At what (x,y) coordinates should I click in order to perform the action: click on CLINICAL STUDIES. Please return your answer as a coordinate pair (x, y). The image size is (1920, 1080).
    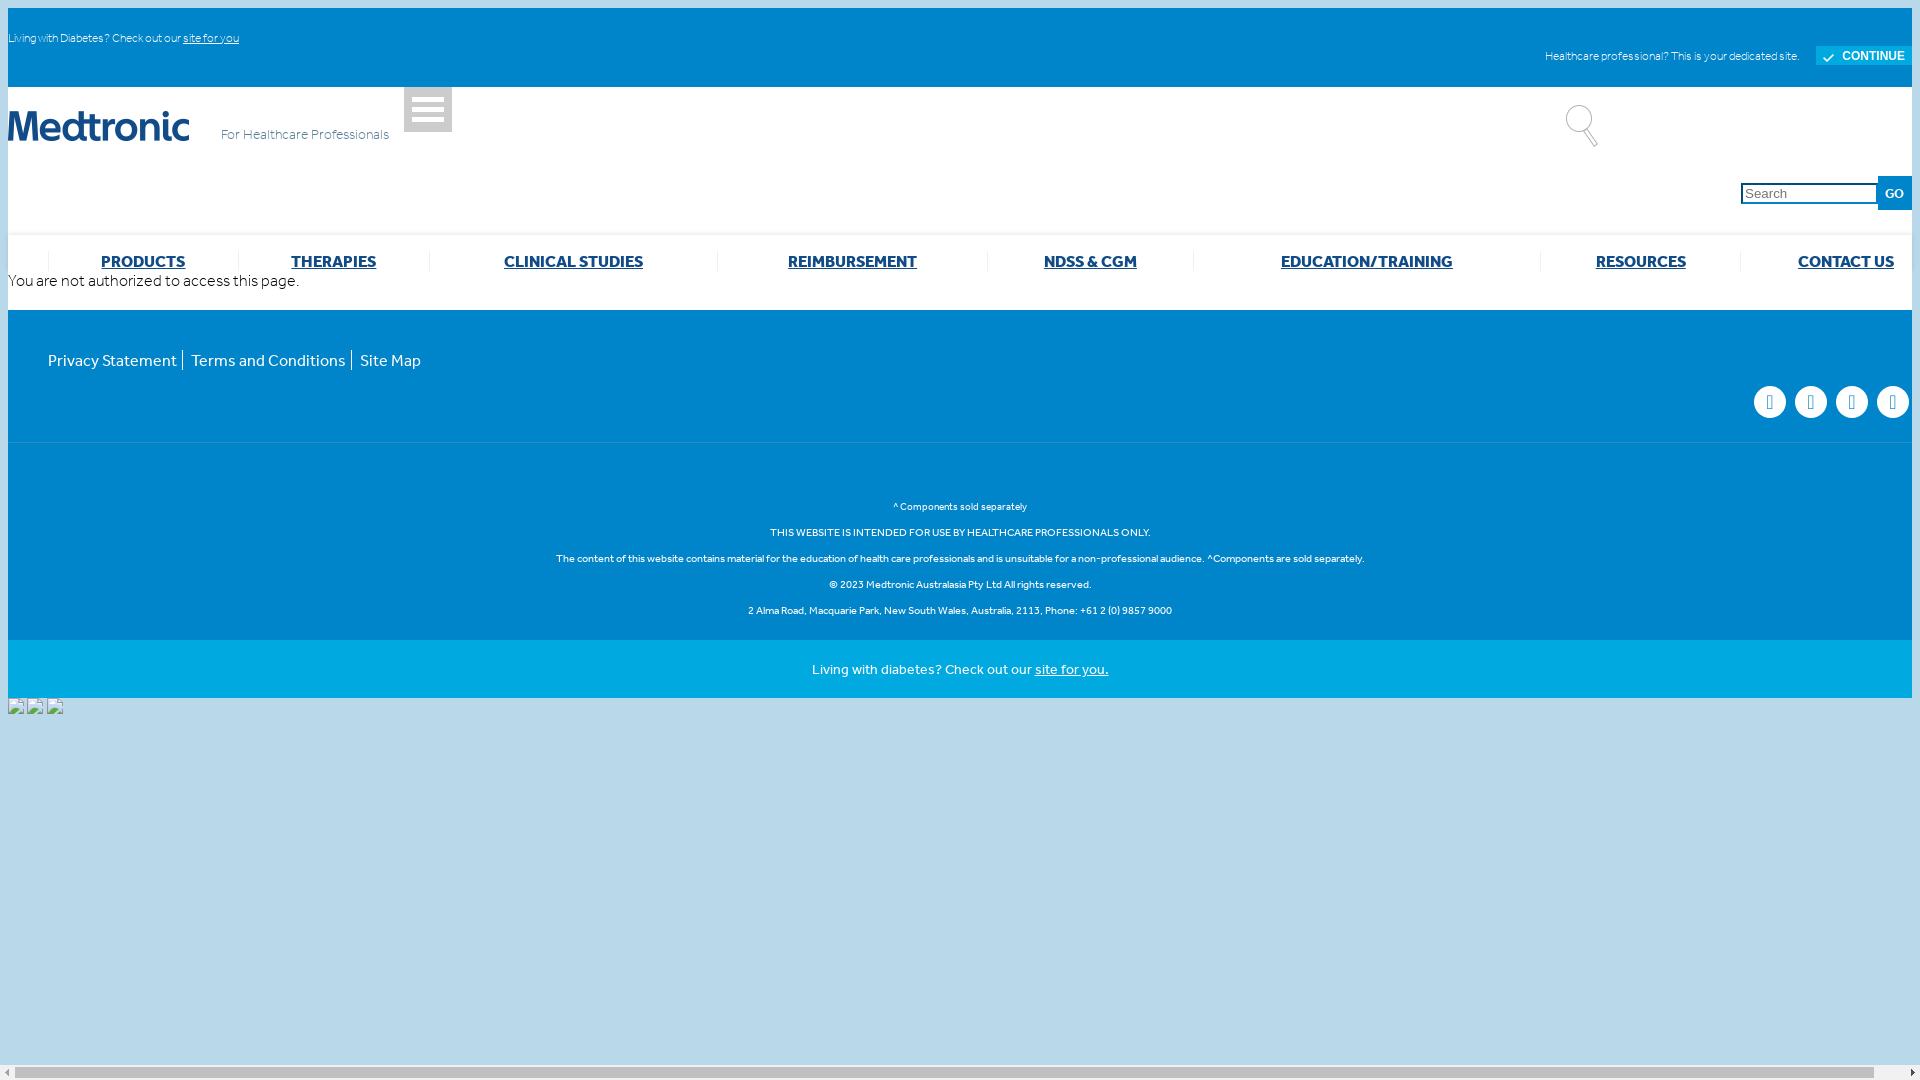
    Looking at the image, I should click on (573, 261).